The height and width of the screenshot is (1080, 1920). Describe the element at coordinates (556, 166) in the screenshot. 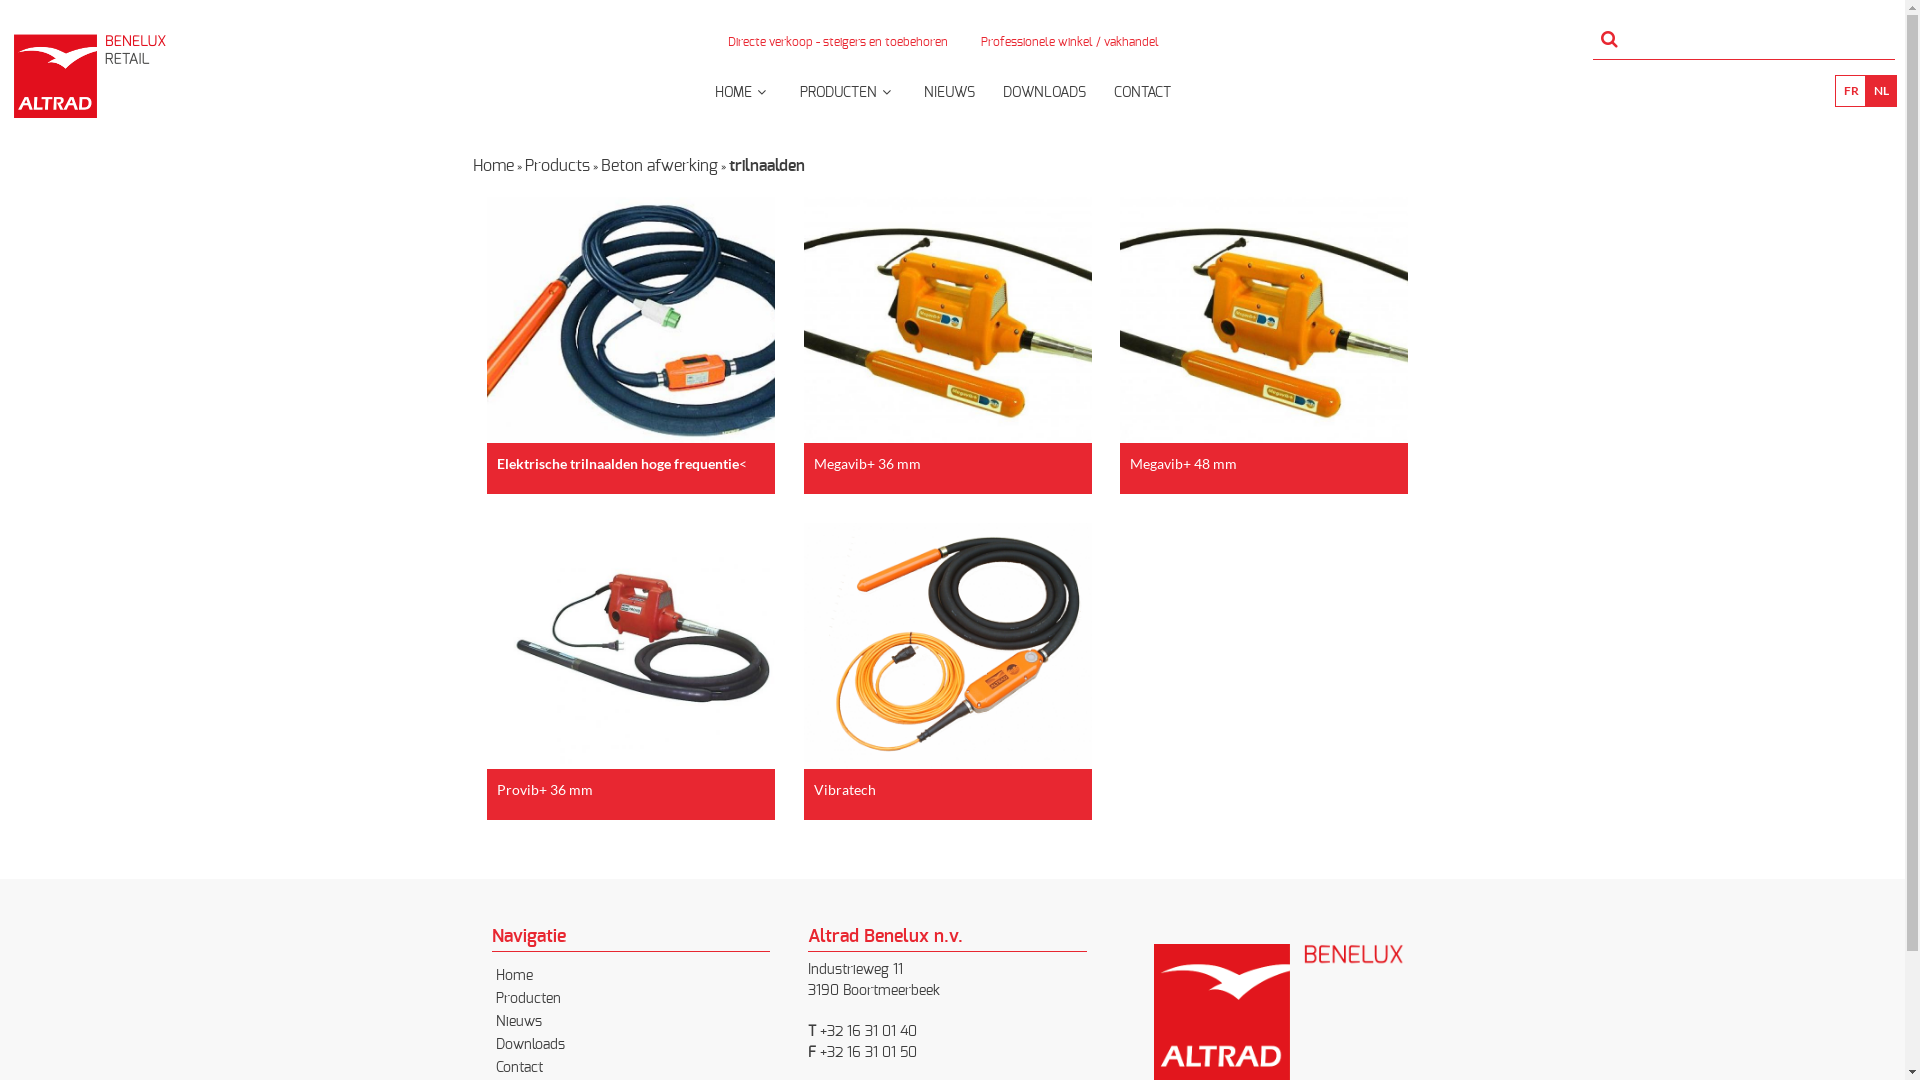

I see `Products` at that location.